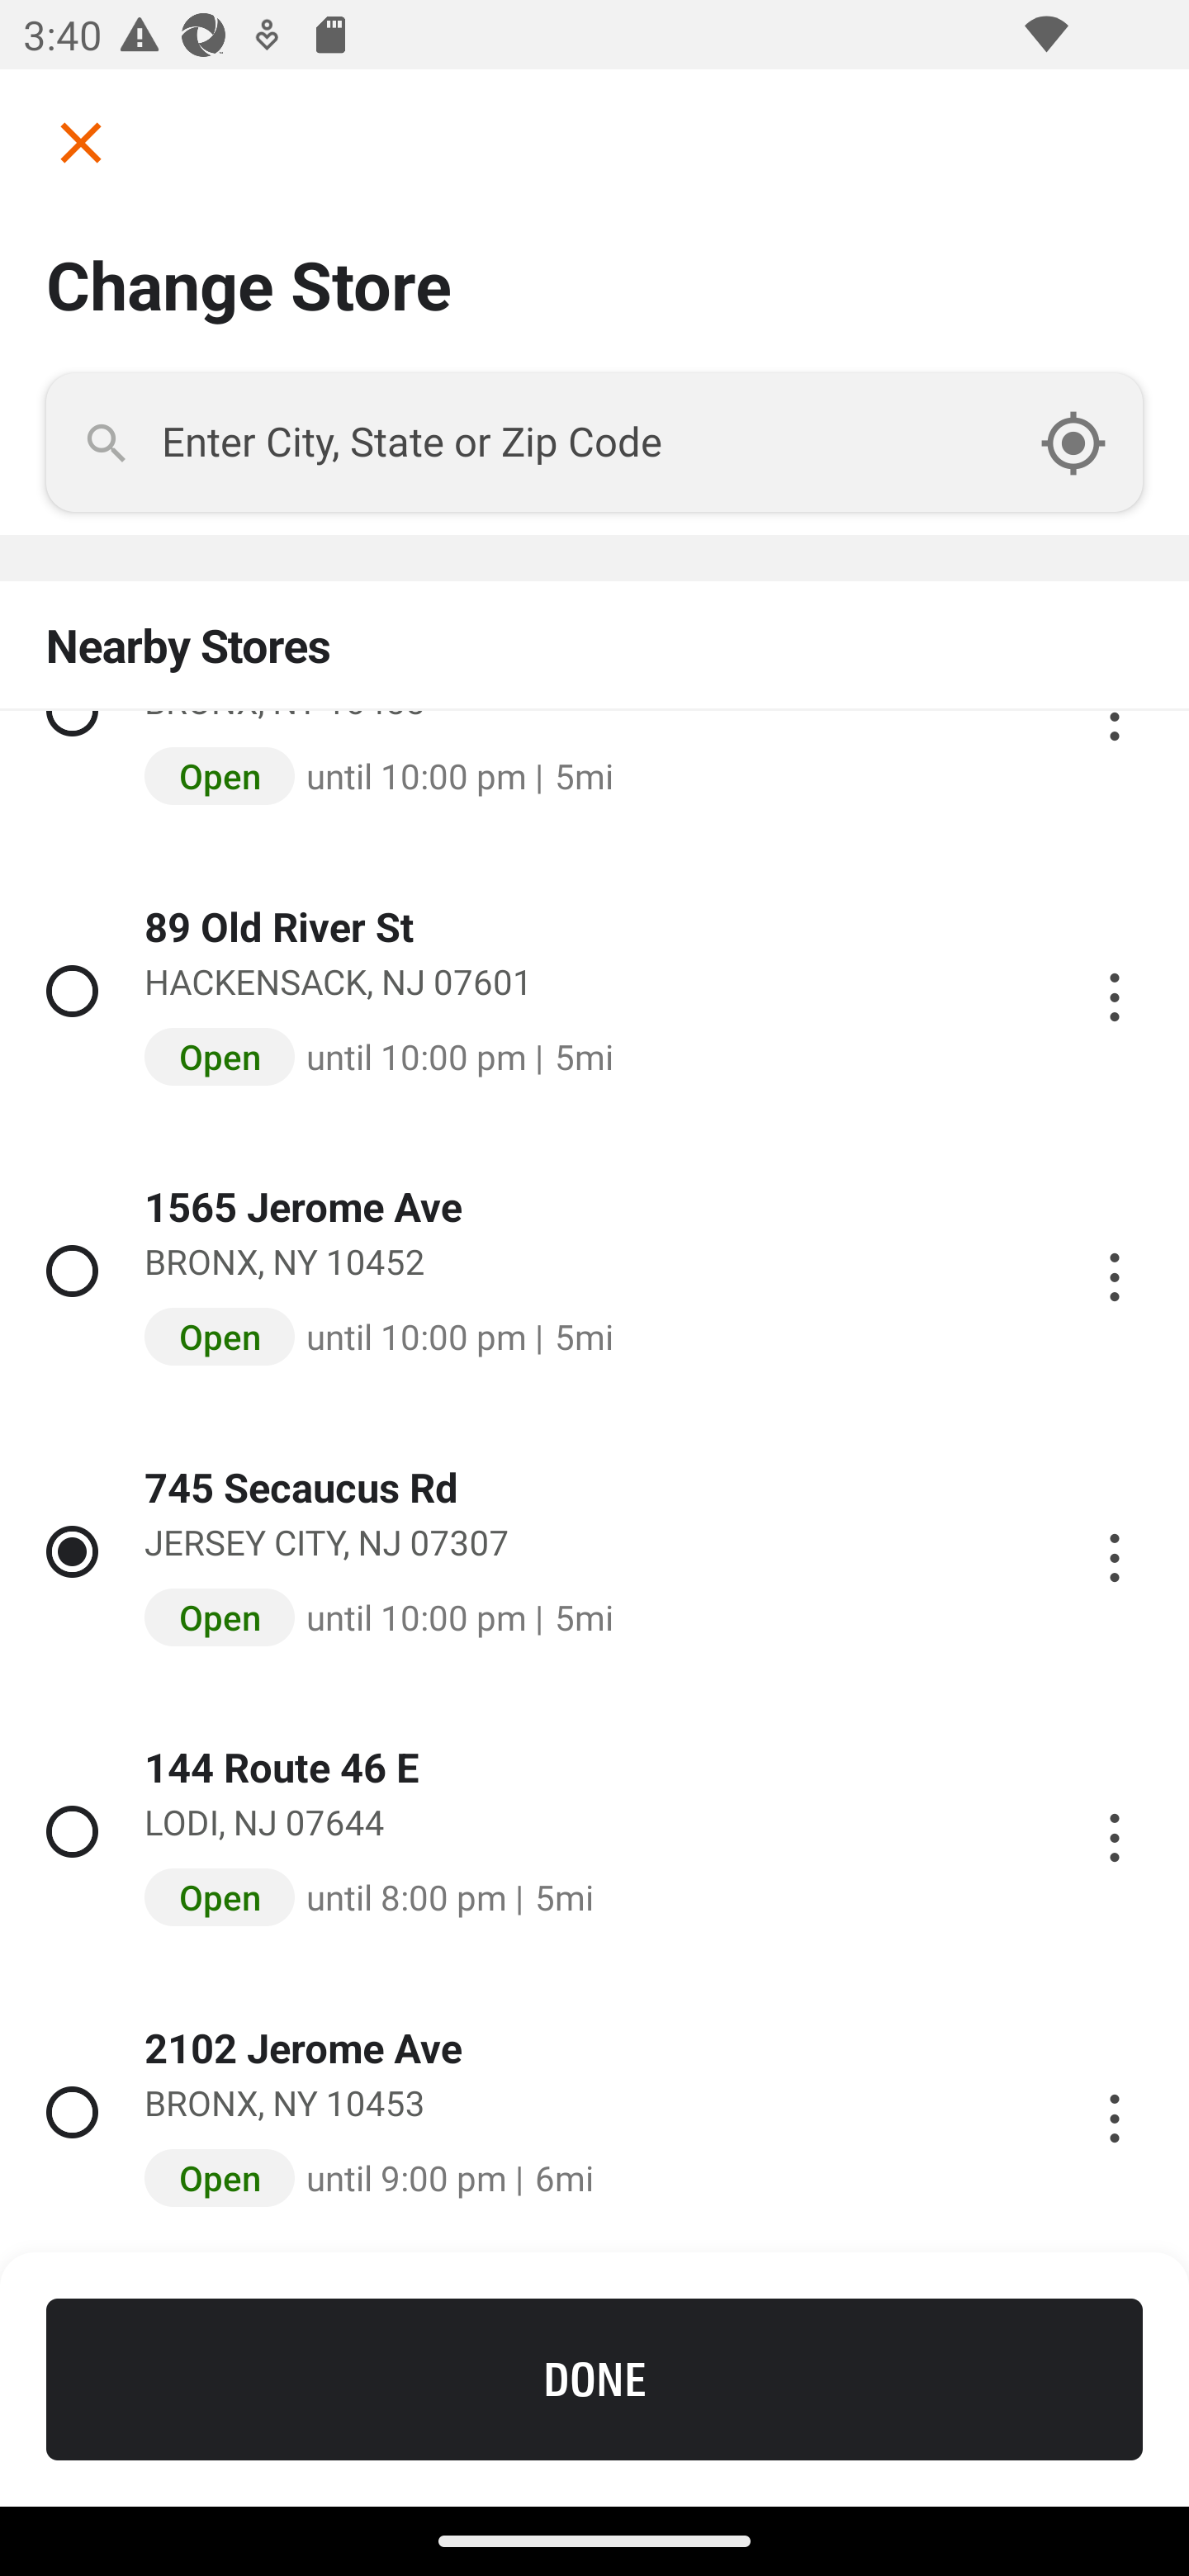  I want to click on search-location-button , so click(1090, 443).